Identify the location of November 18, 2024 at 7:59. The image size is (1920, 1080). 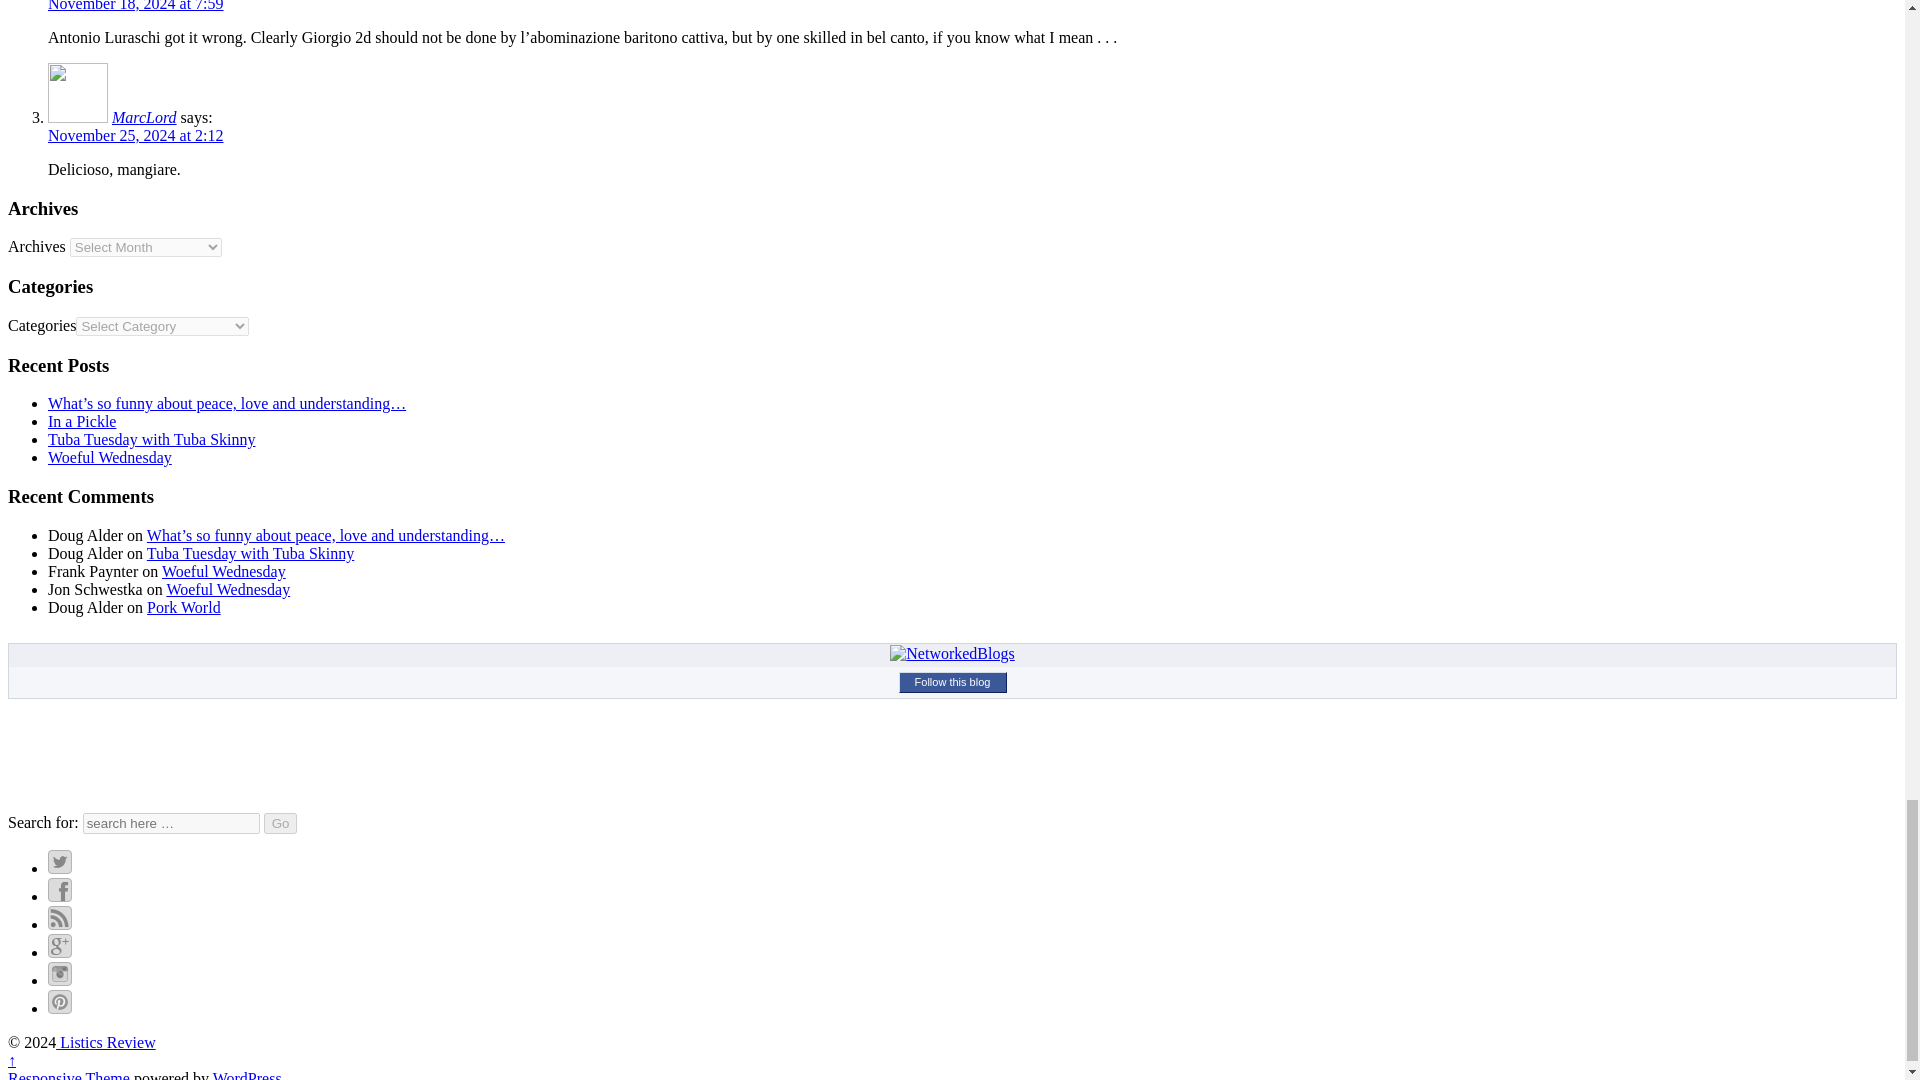
(136, 6).